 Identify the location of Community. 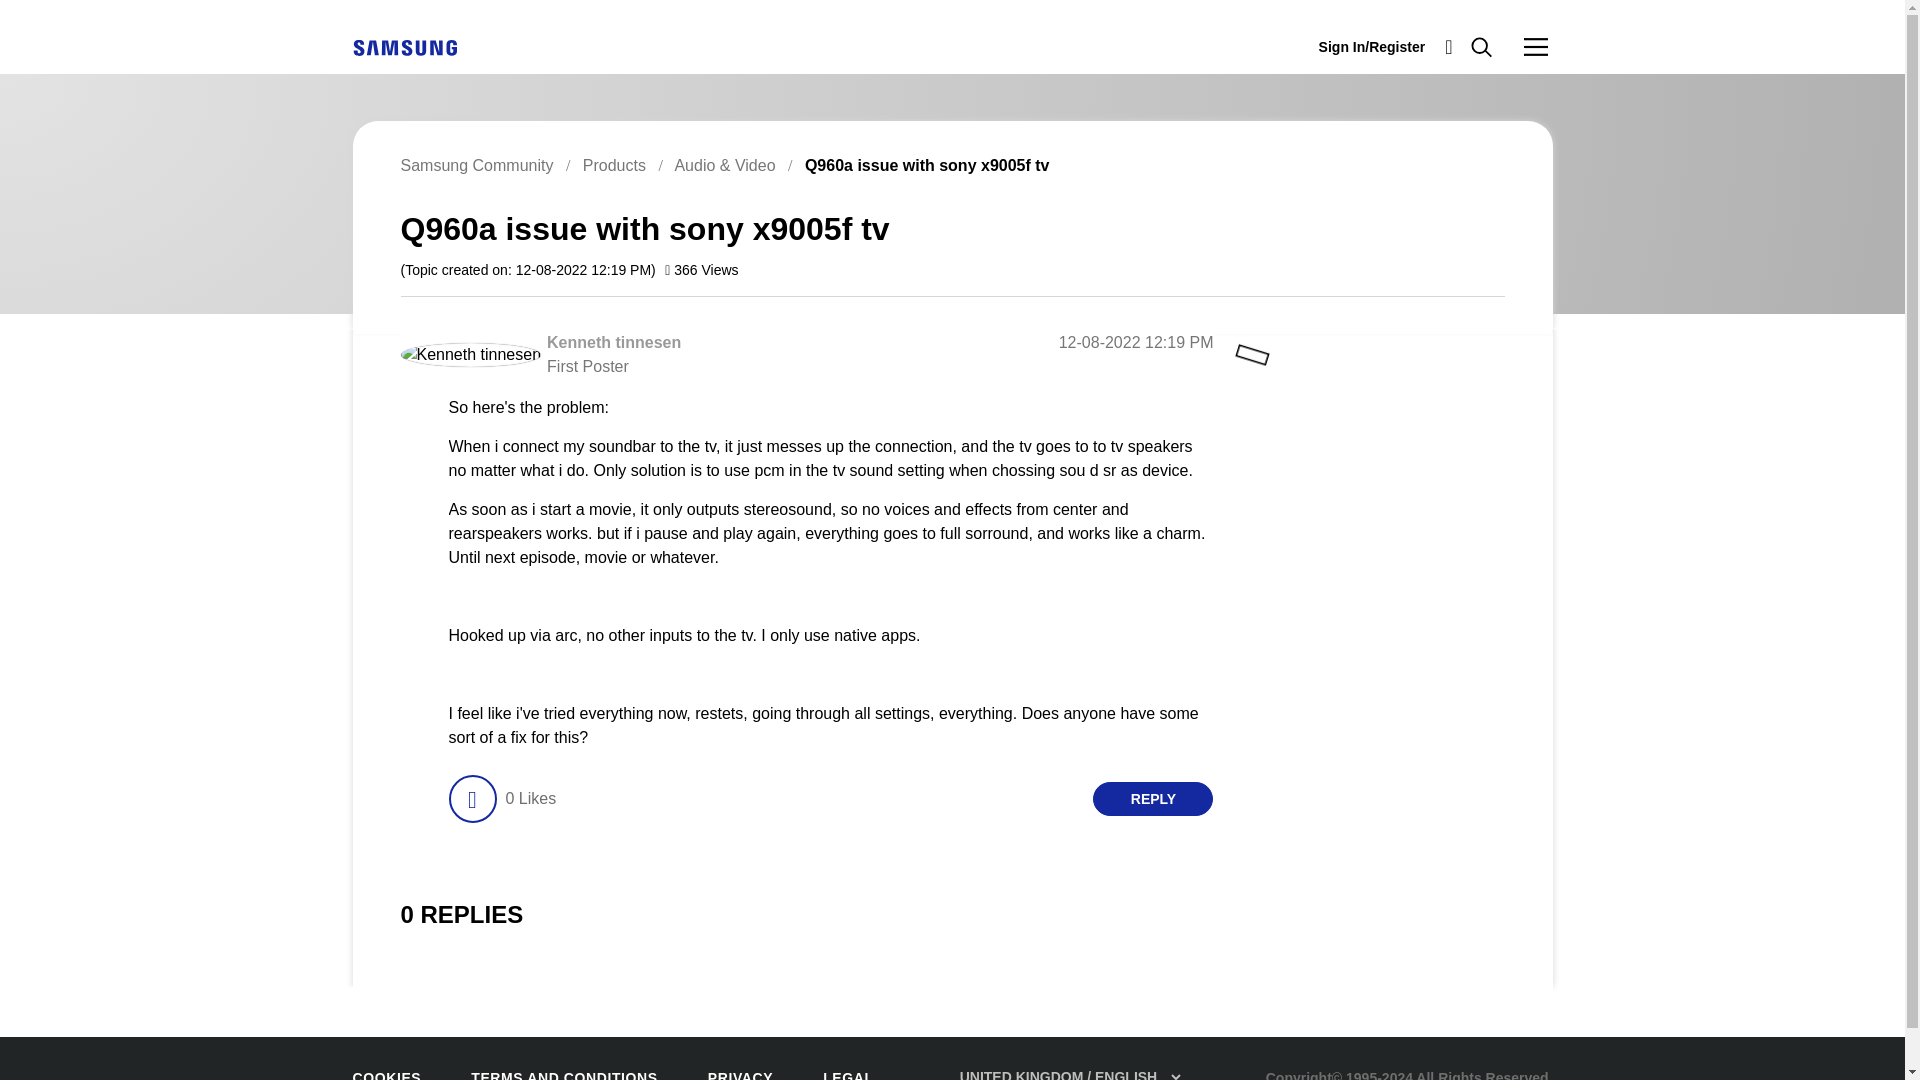
(1536, 46).